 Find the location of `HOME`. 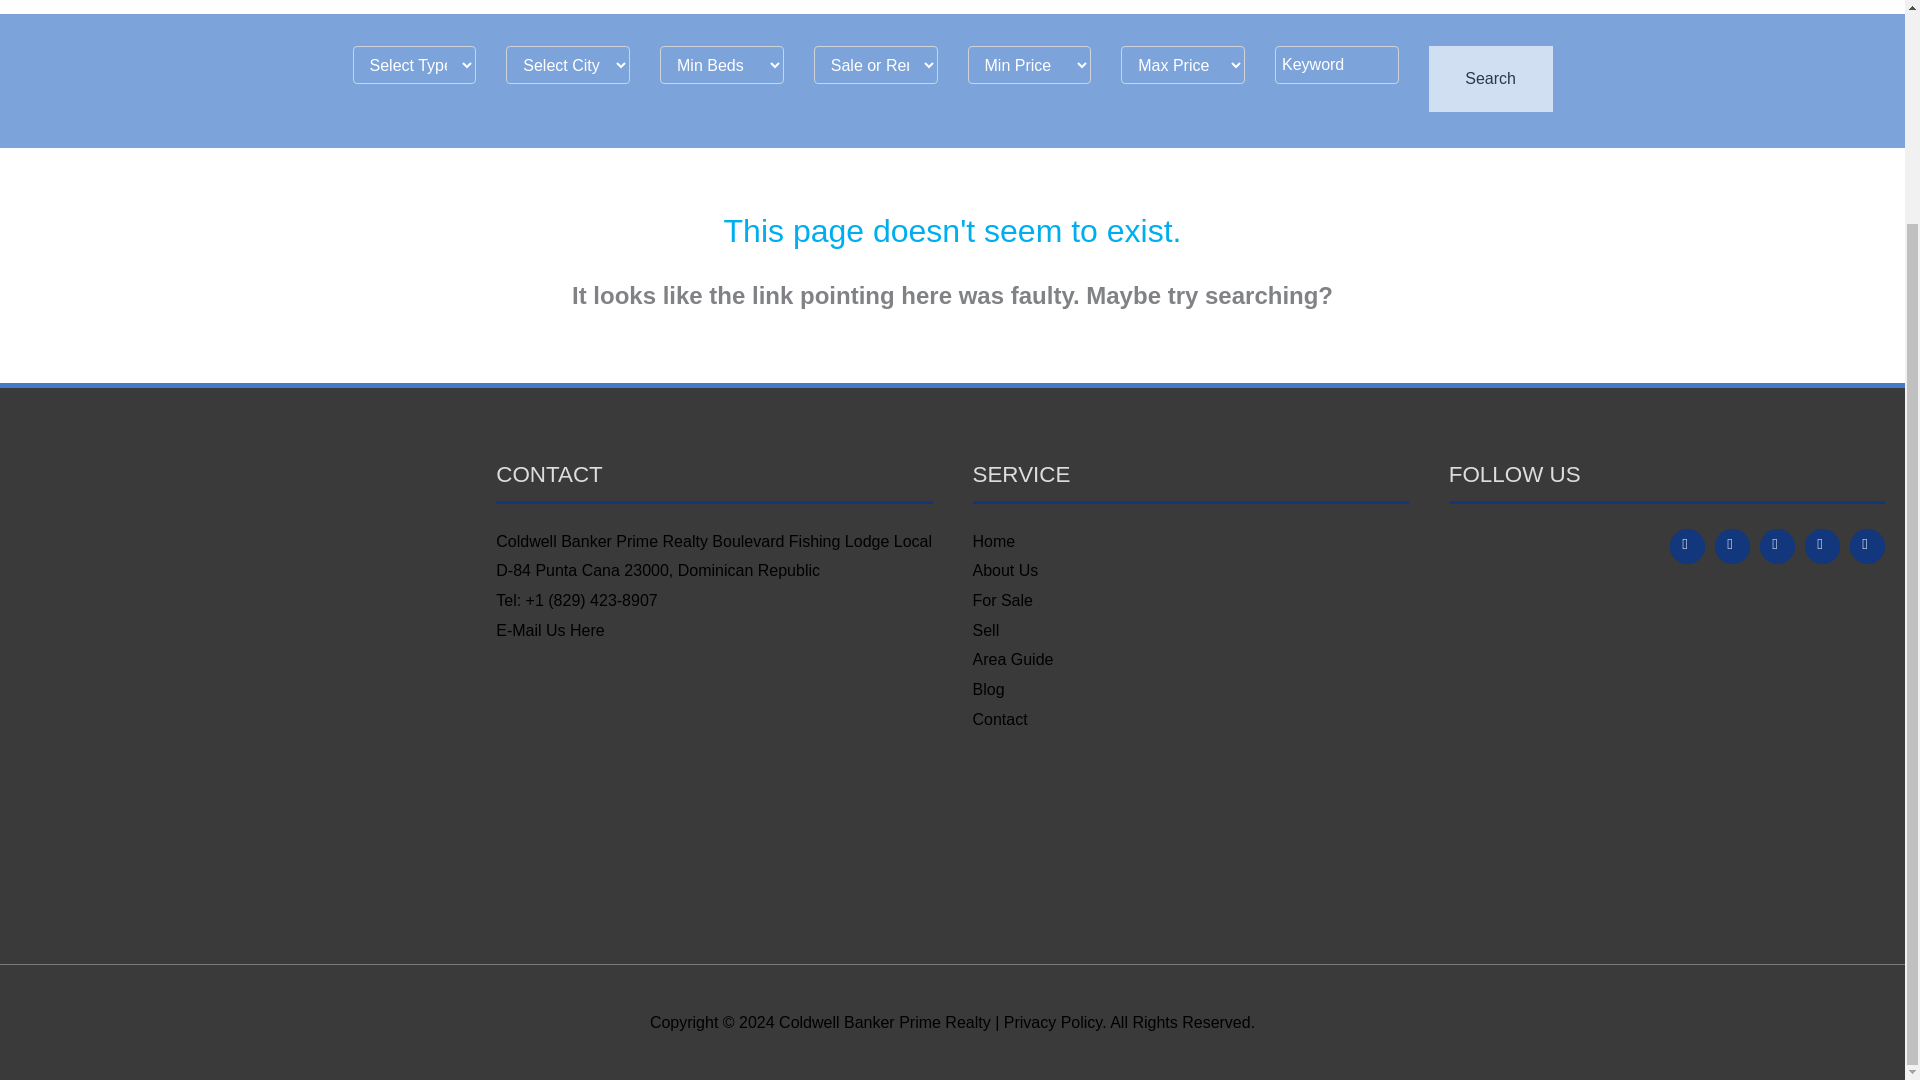

HOME is located at coordinates (1137, 7).